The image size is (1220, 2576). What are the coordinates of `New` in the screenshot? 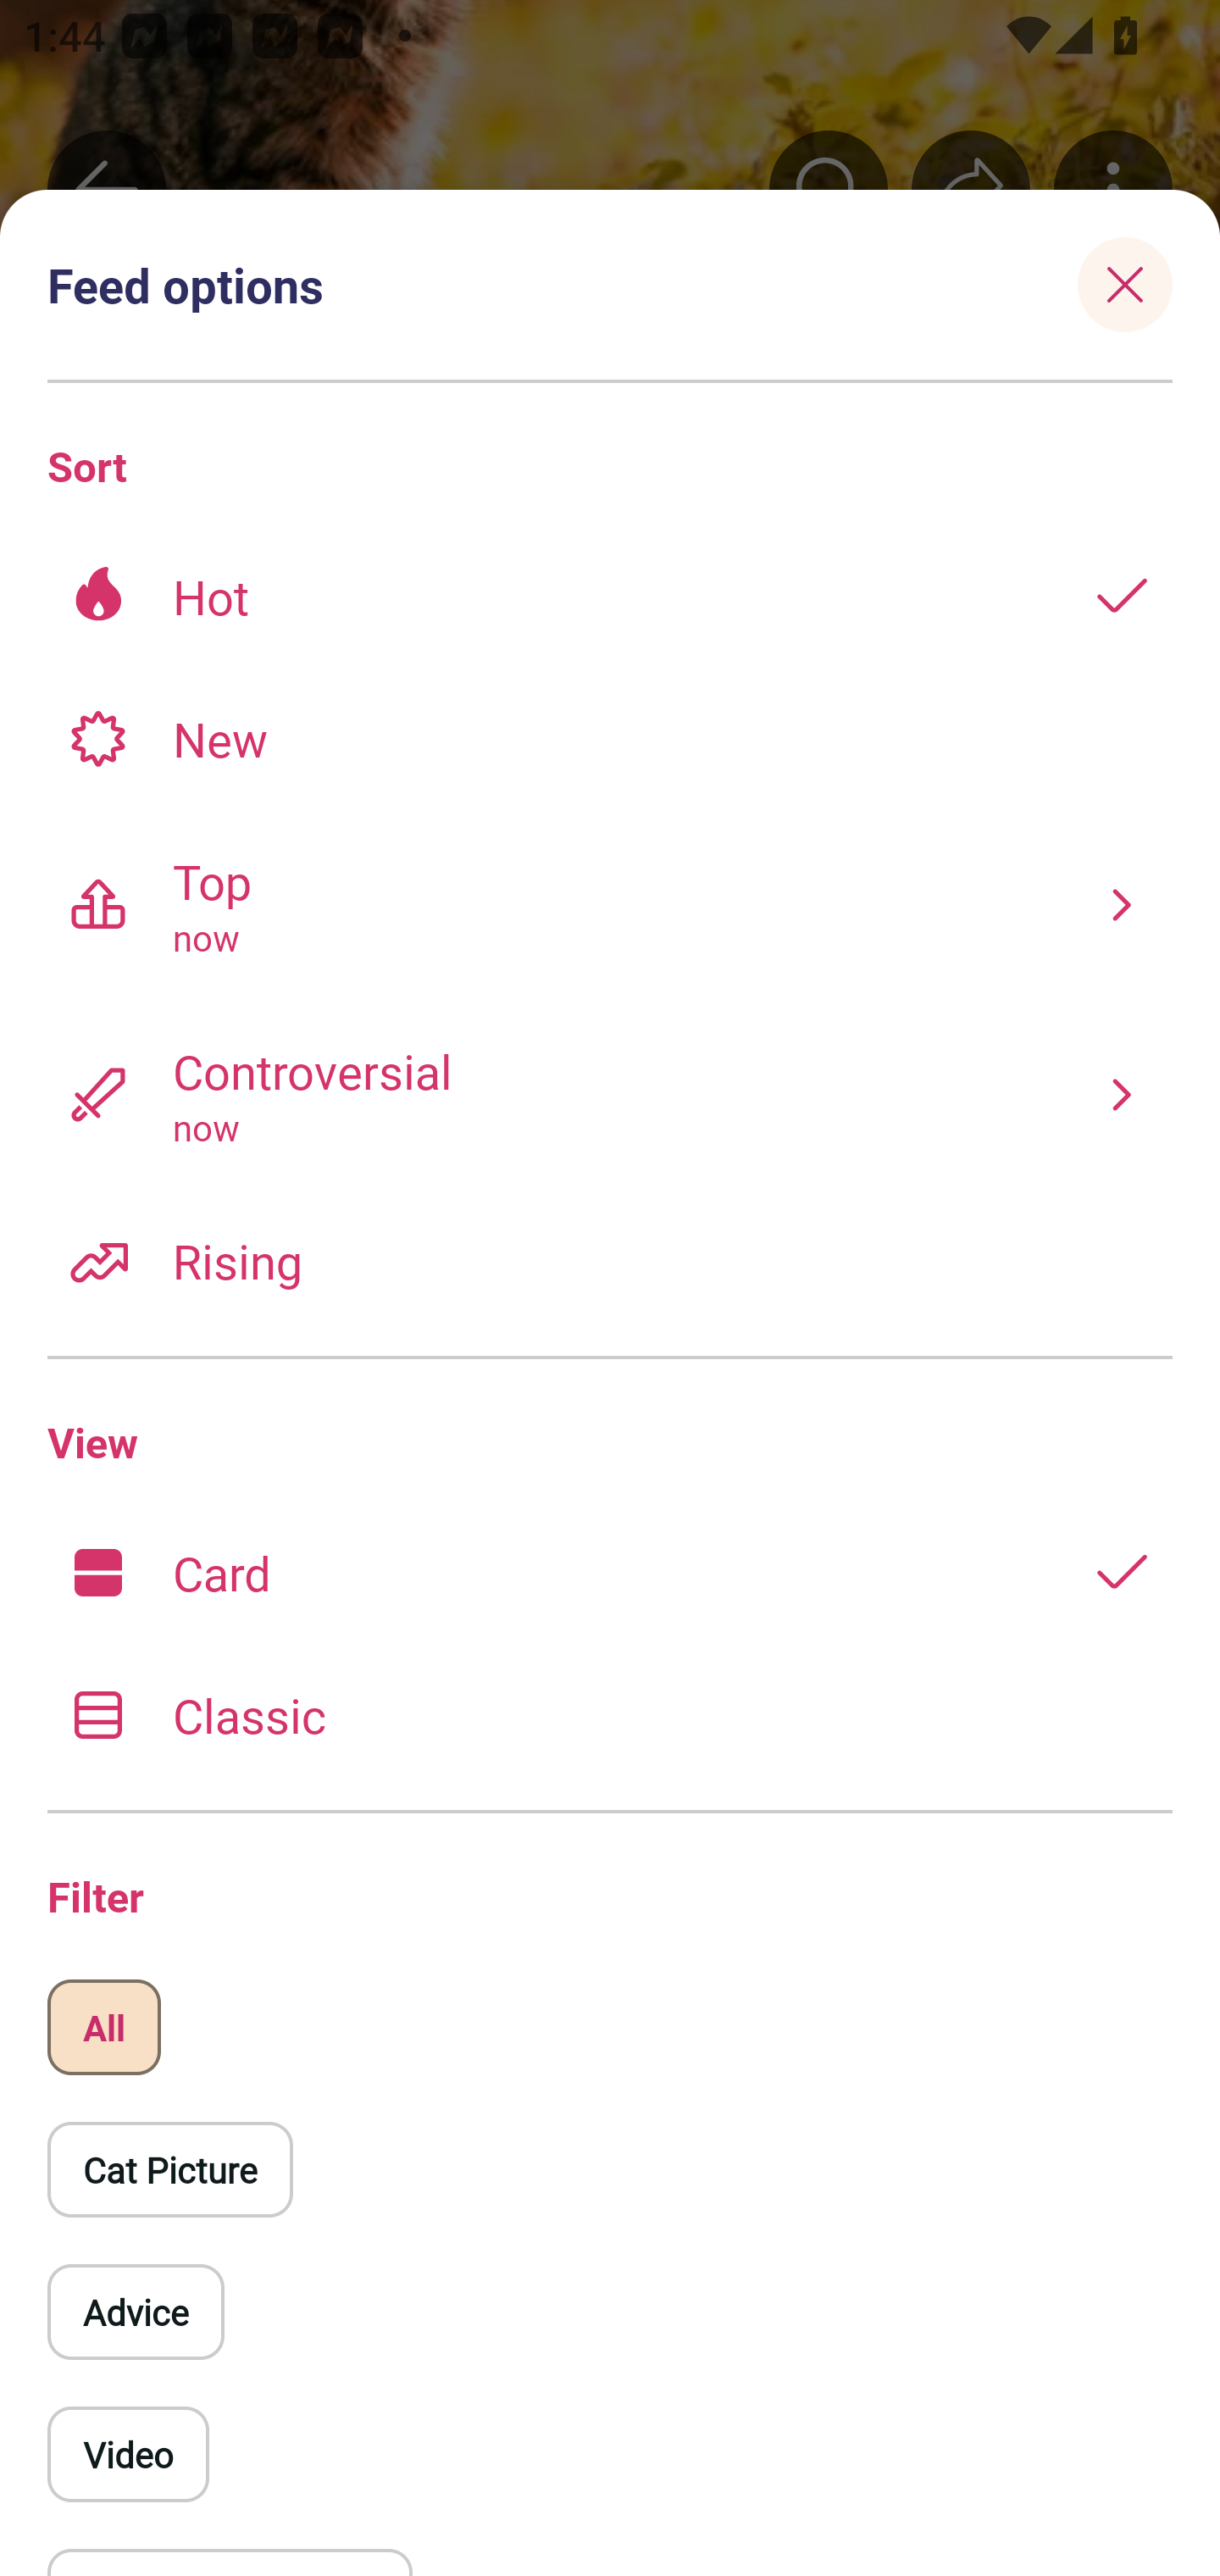 It's located at (610, 737).